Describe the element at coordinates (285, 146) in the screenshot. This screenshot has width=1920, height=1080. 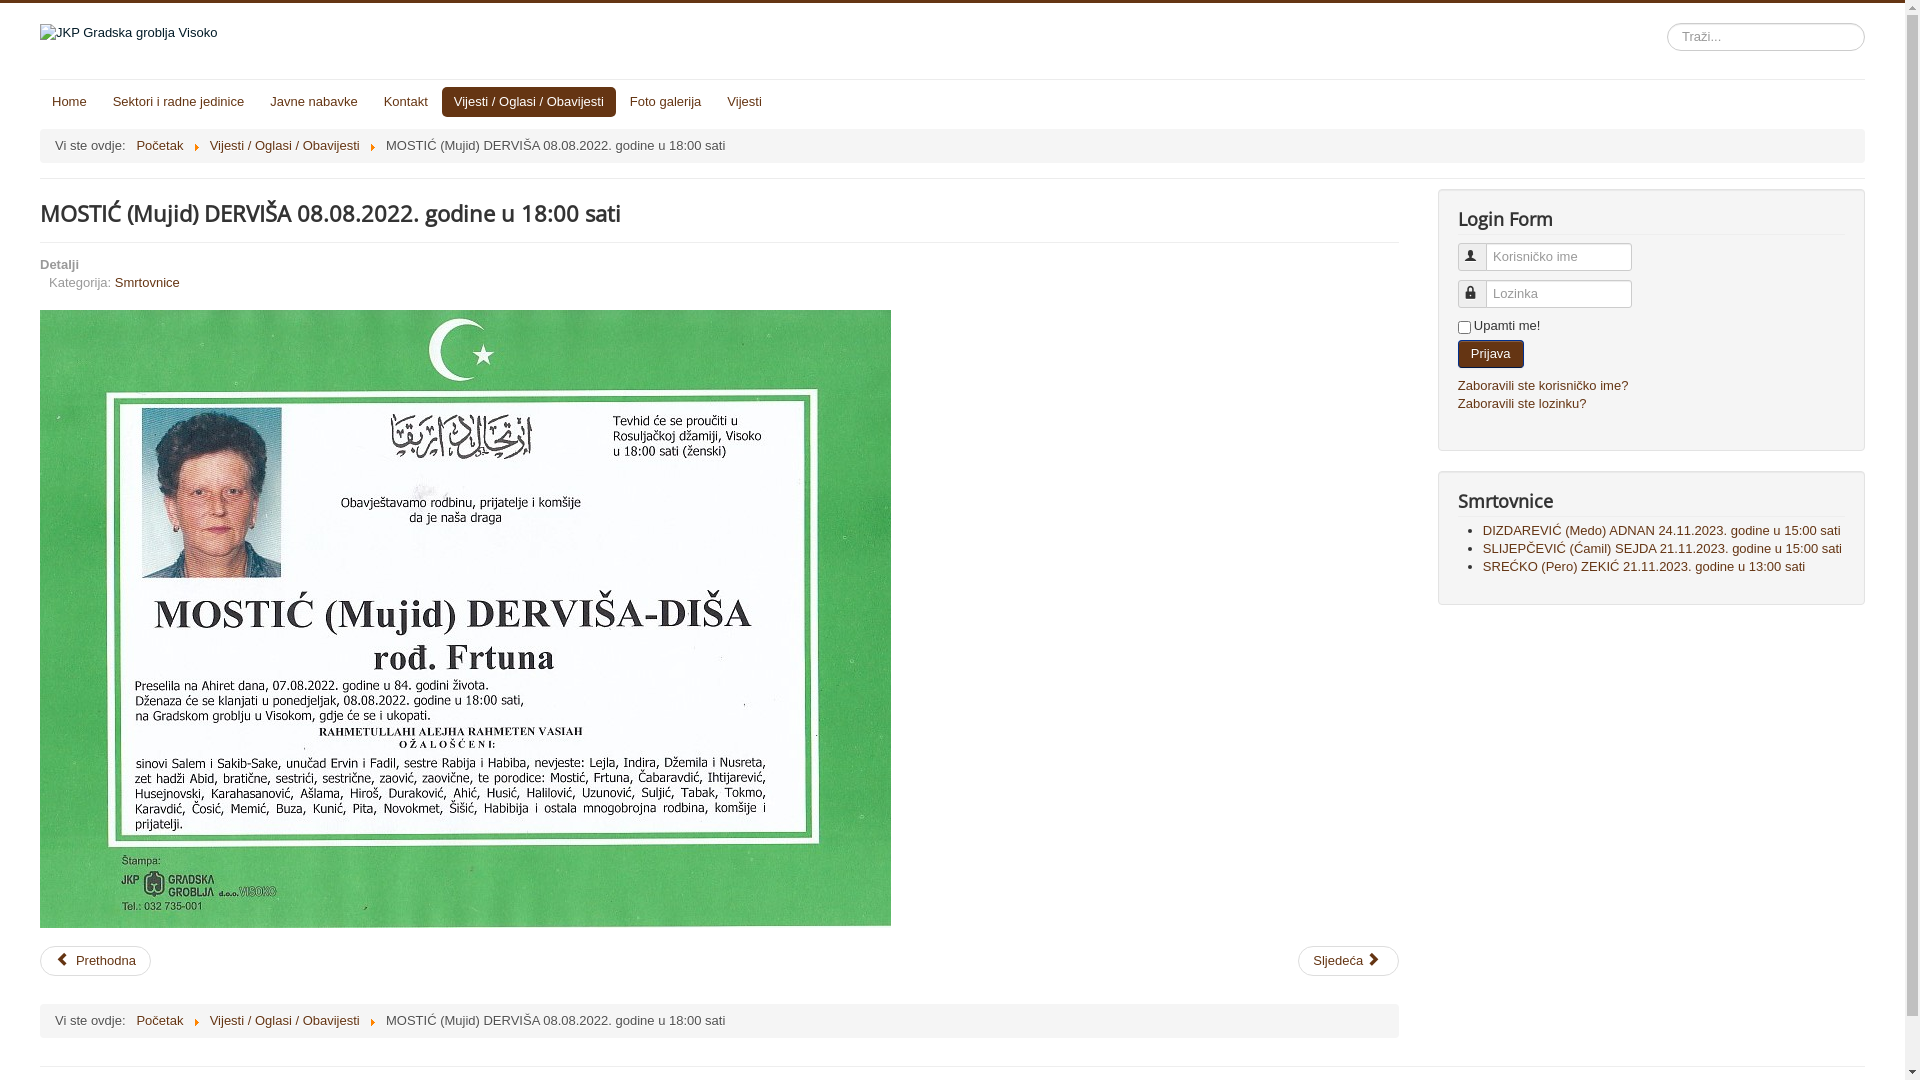
I see `Vijesti / Oglasi / Obavijesti` at that location.